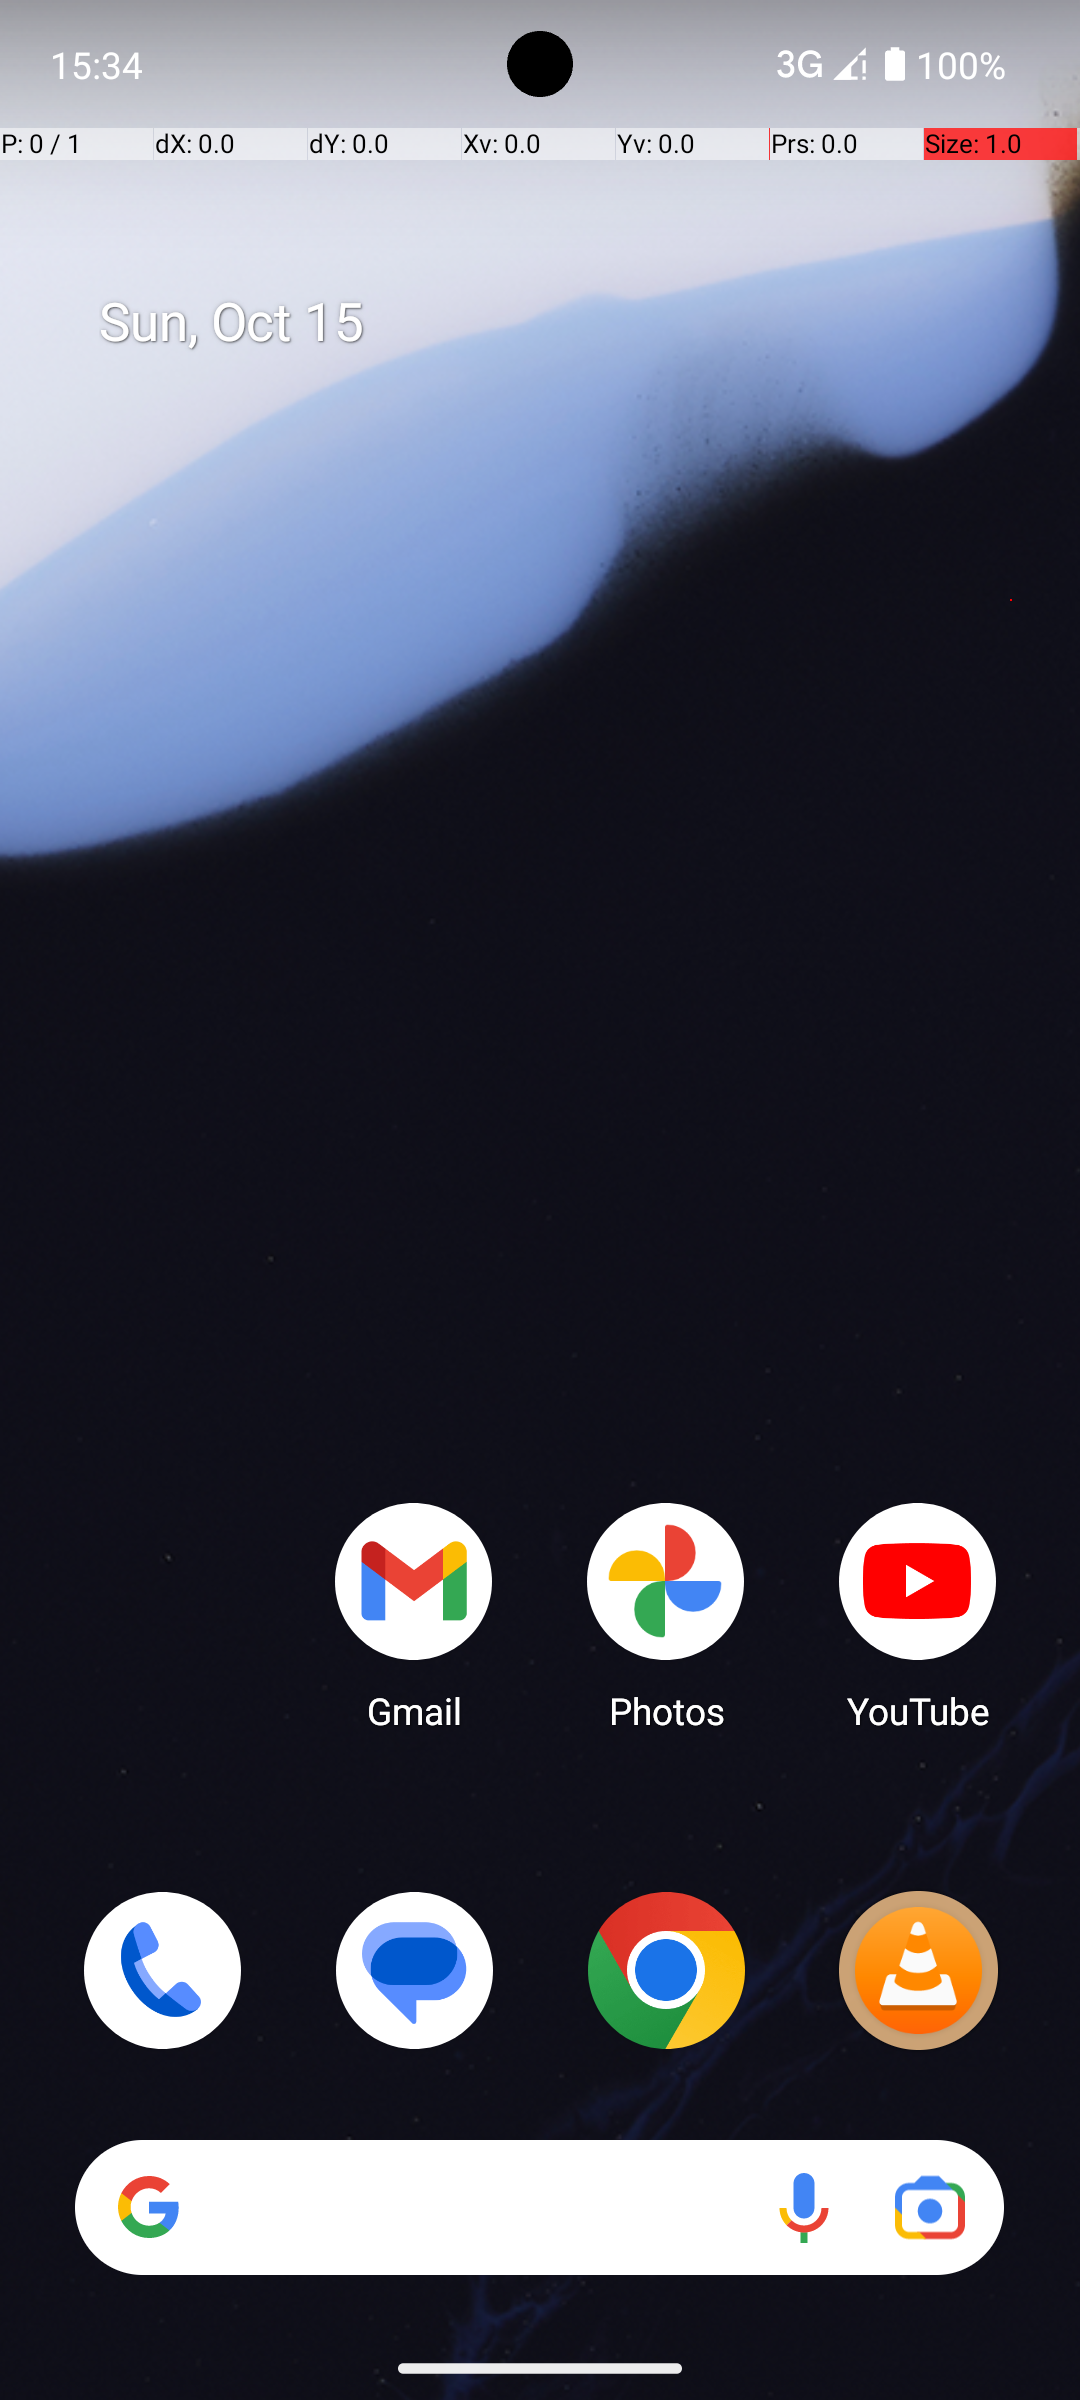 Image resolution: width=1080 pixels, height=2400 pixels. Describe the element at coordinates (918, 1615) in the screenshot. I see `YouTube` at that location.